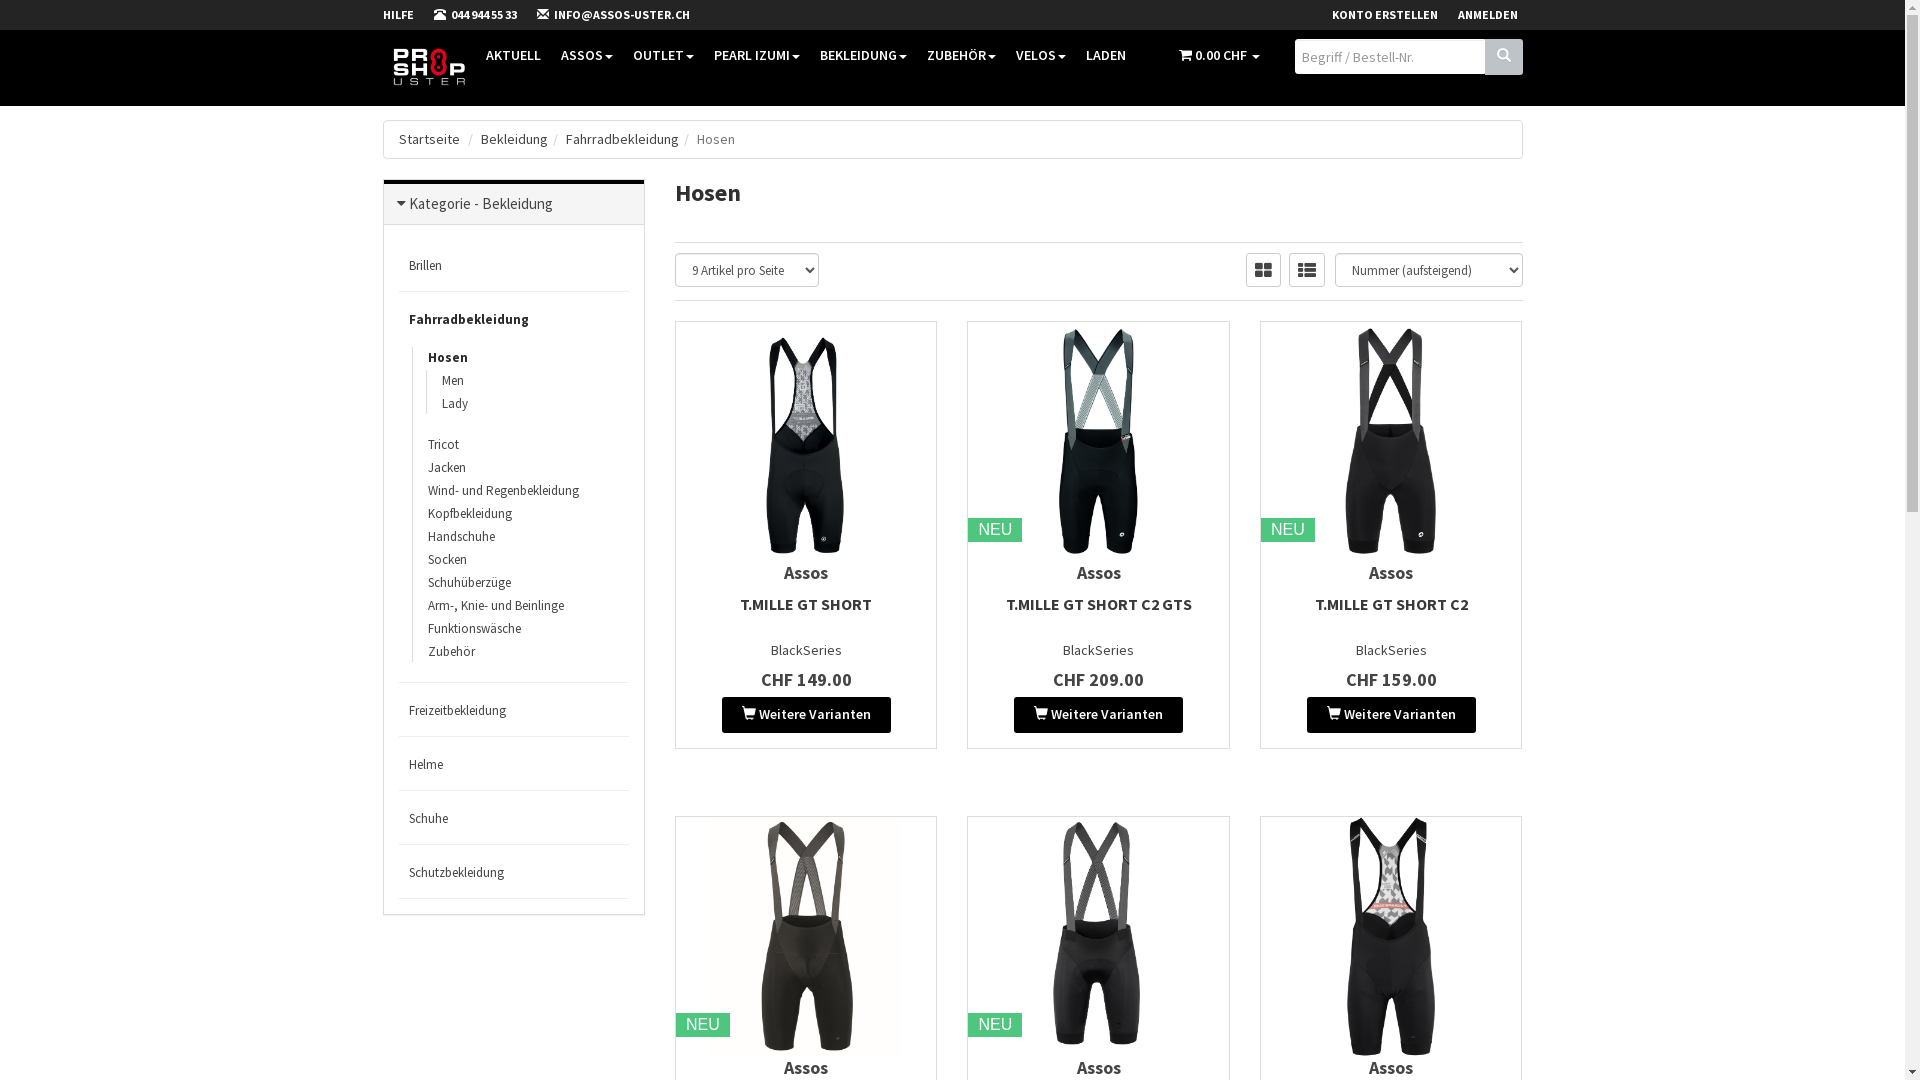  I want to click on VELOS, so click(1041, 55).